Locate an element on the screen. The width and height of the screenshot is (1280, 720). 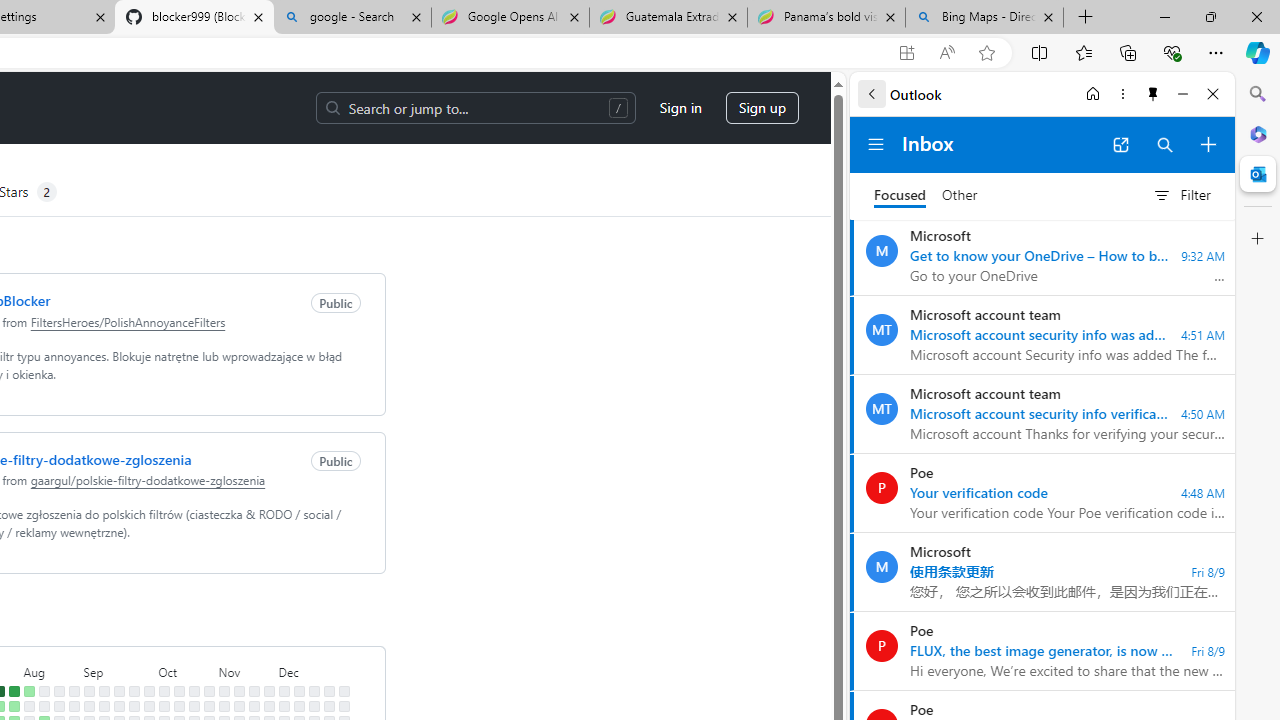
No contributions on November 4th. is located at coordinates (224, 706).